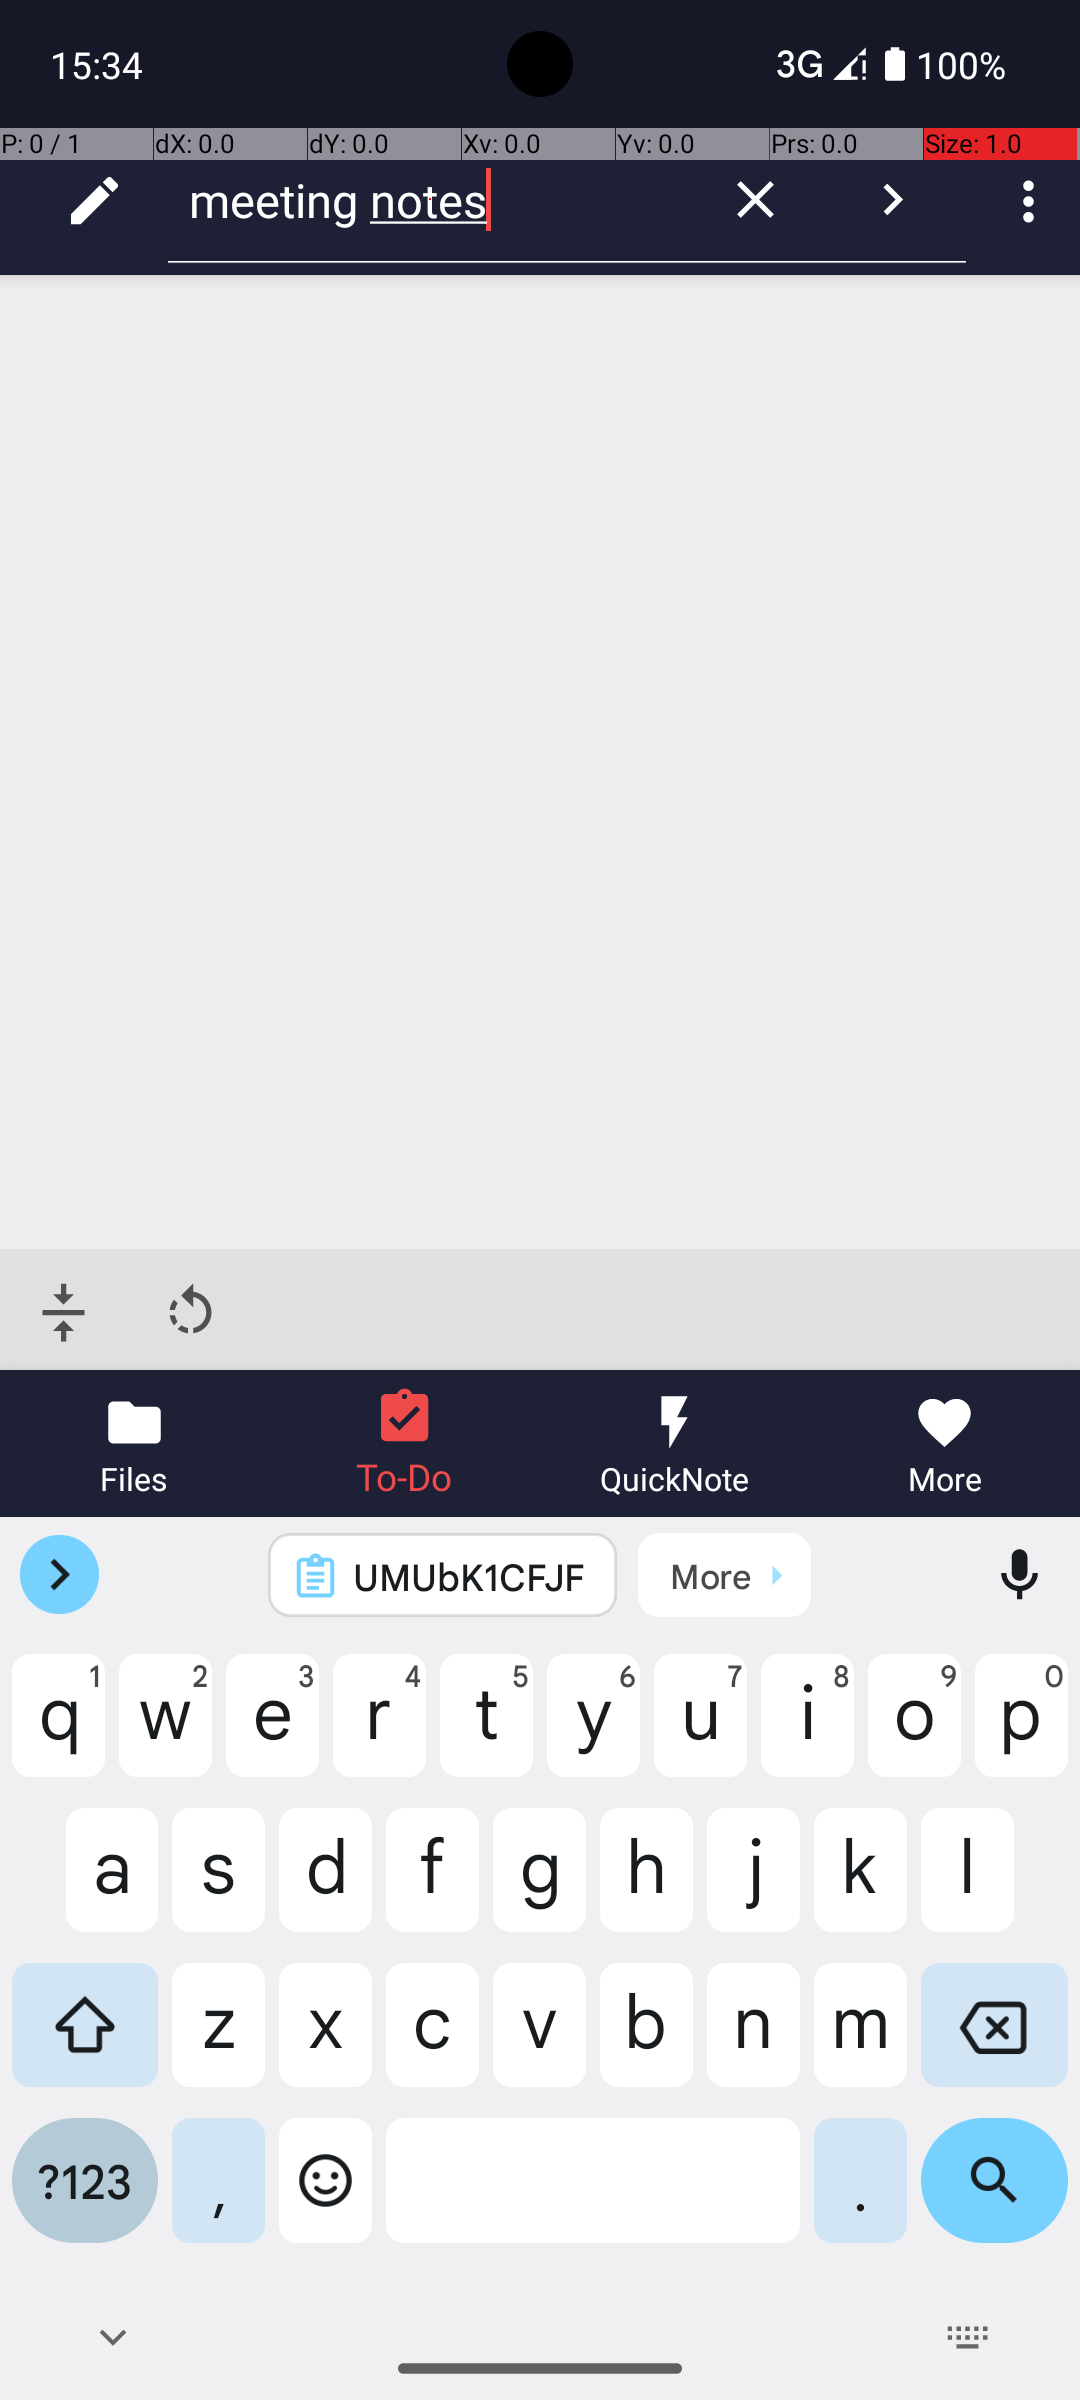 This screenshot has height=2400, width=1080. Describe the element at coordinates (190, 1312) in the screenshot. I see `Rotate` at that location.